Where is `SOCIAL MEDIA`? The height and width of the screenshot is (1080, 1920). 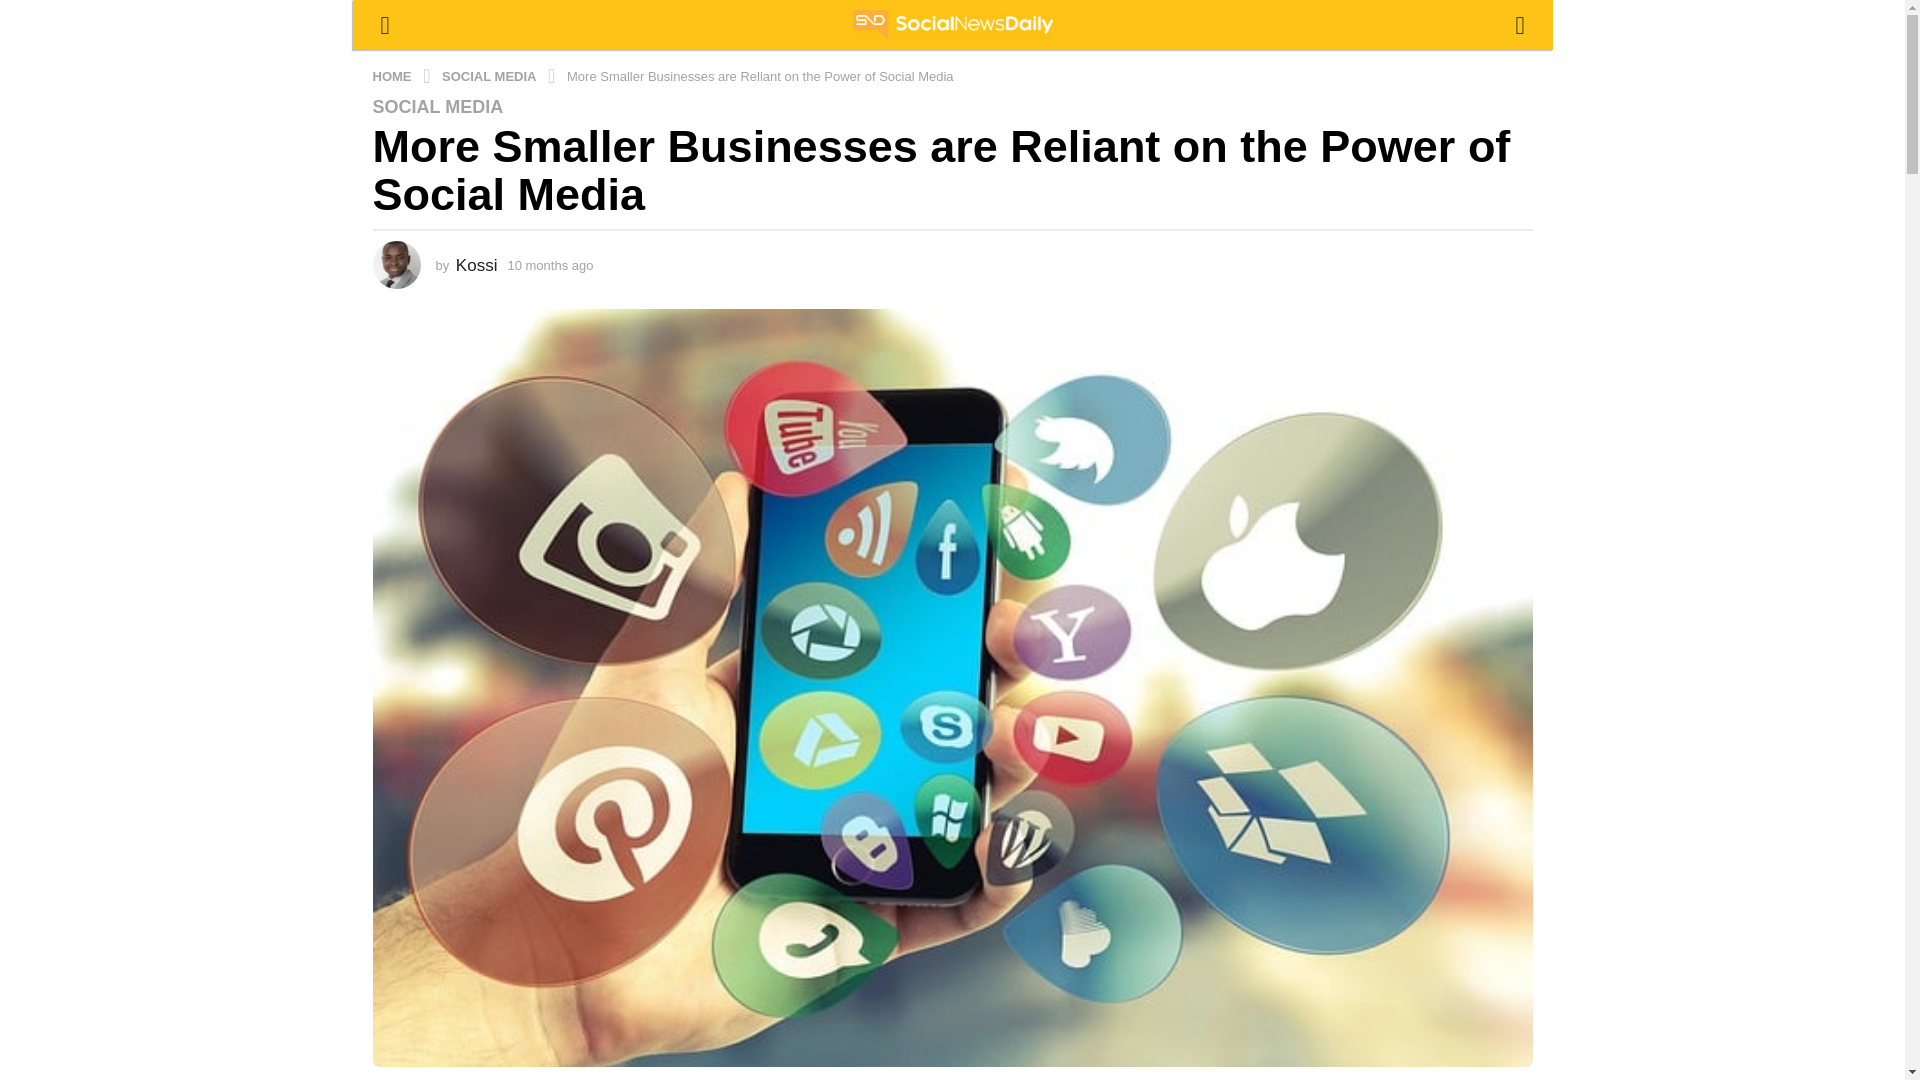
SOCIAL MEDIA is located at coordinates (438, 106).